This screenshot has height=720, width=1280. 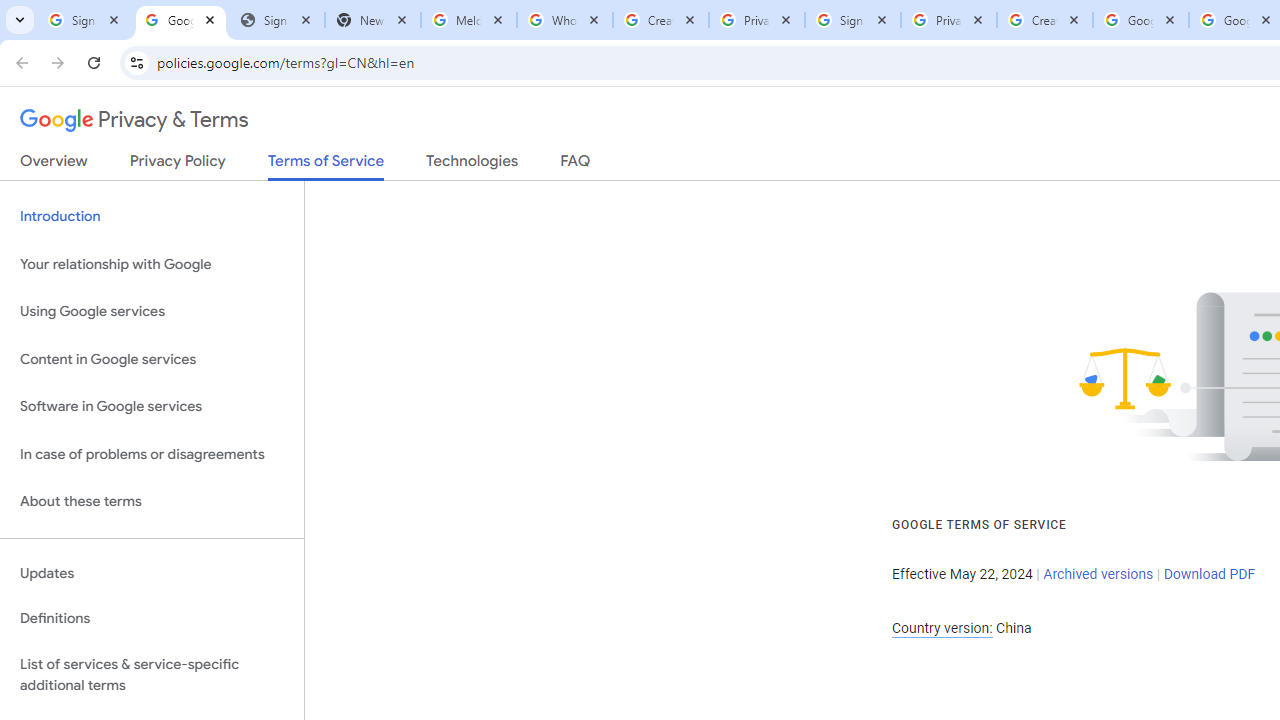 What do you see at coordinates (94, 62) in the screenshot?
I see `Reload` at bounding box center [94, 62].